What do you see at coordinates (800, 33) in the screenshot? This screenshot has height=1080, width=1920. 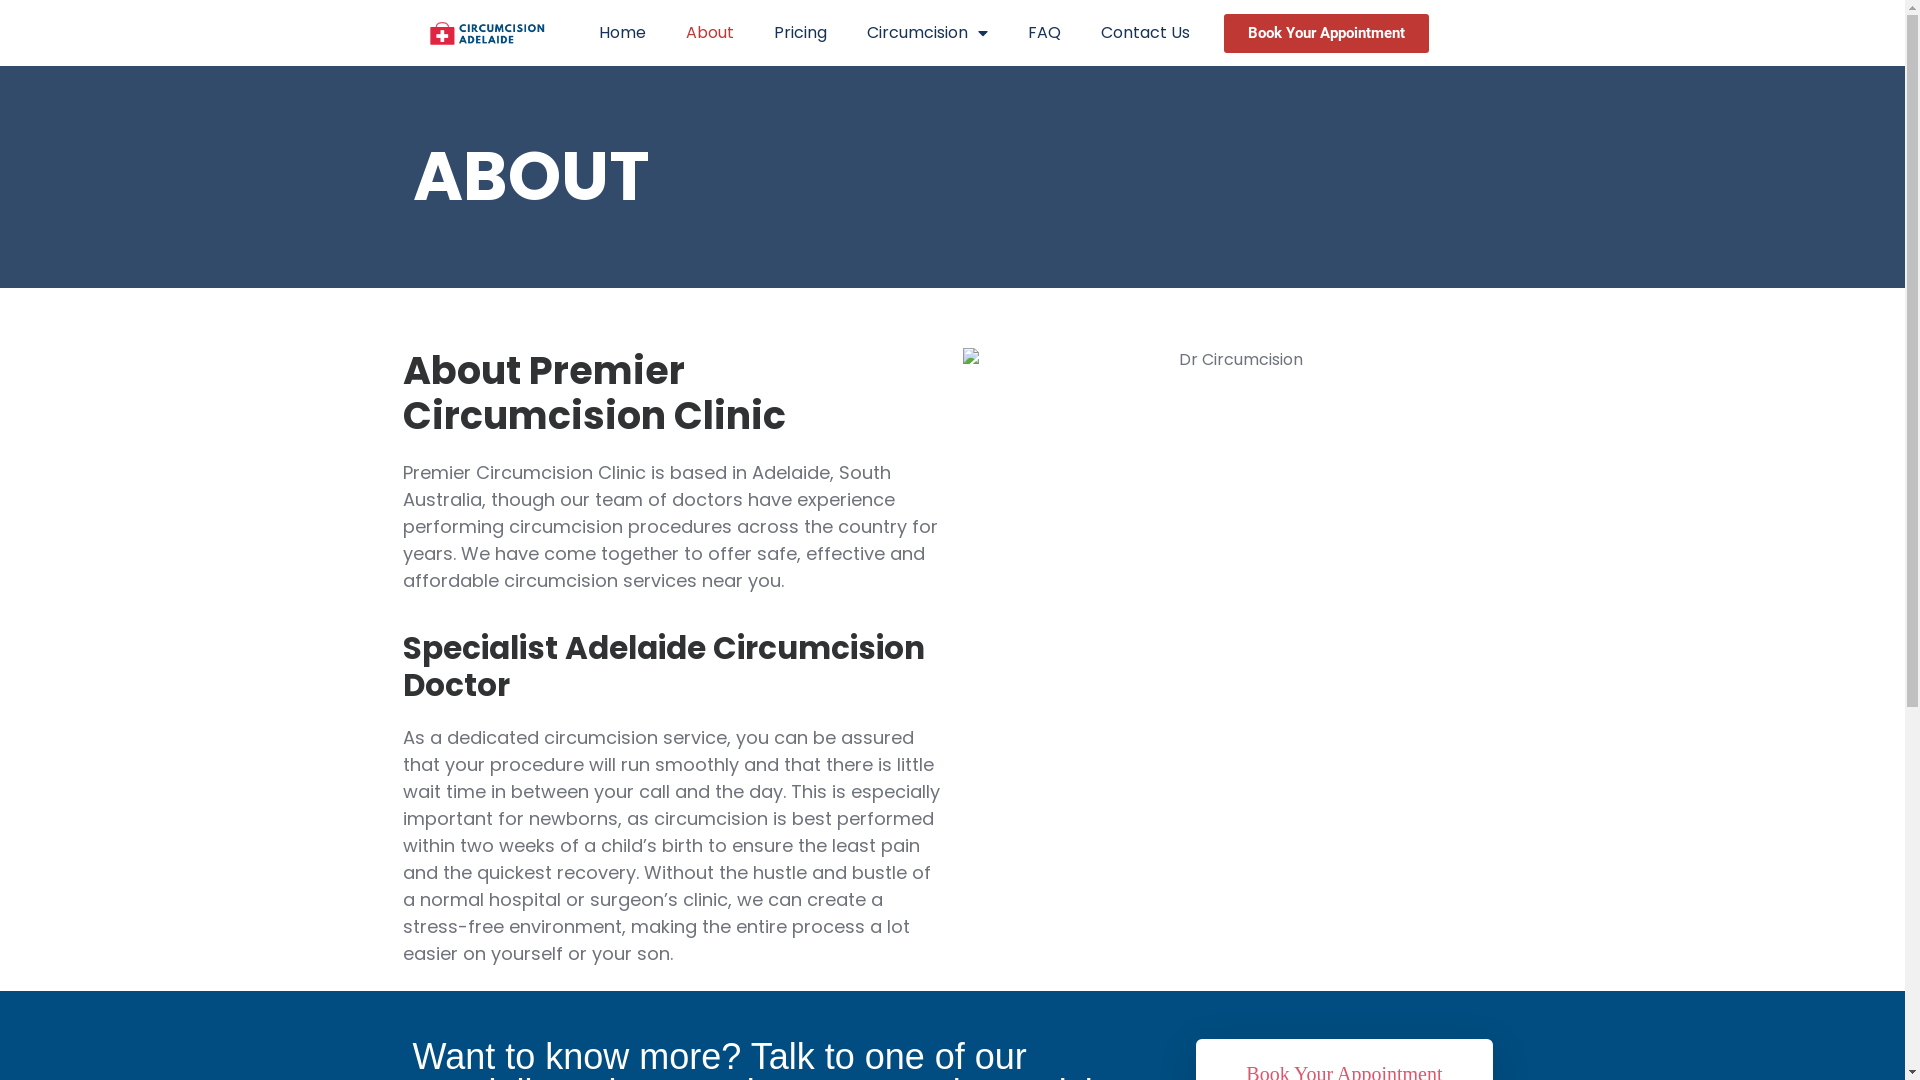 I see `Pricing` at bounding box center [800, 33].